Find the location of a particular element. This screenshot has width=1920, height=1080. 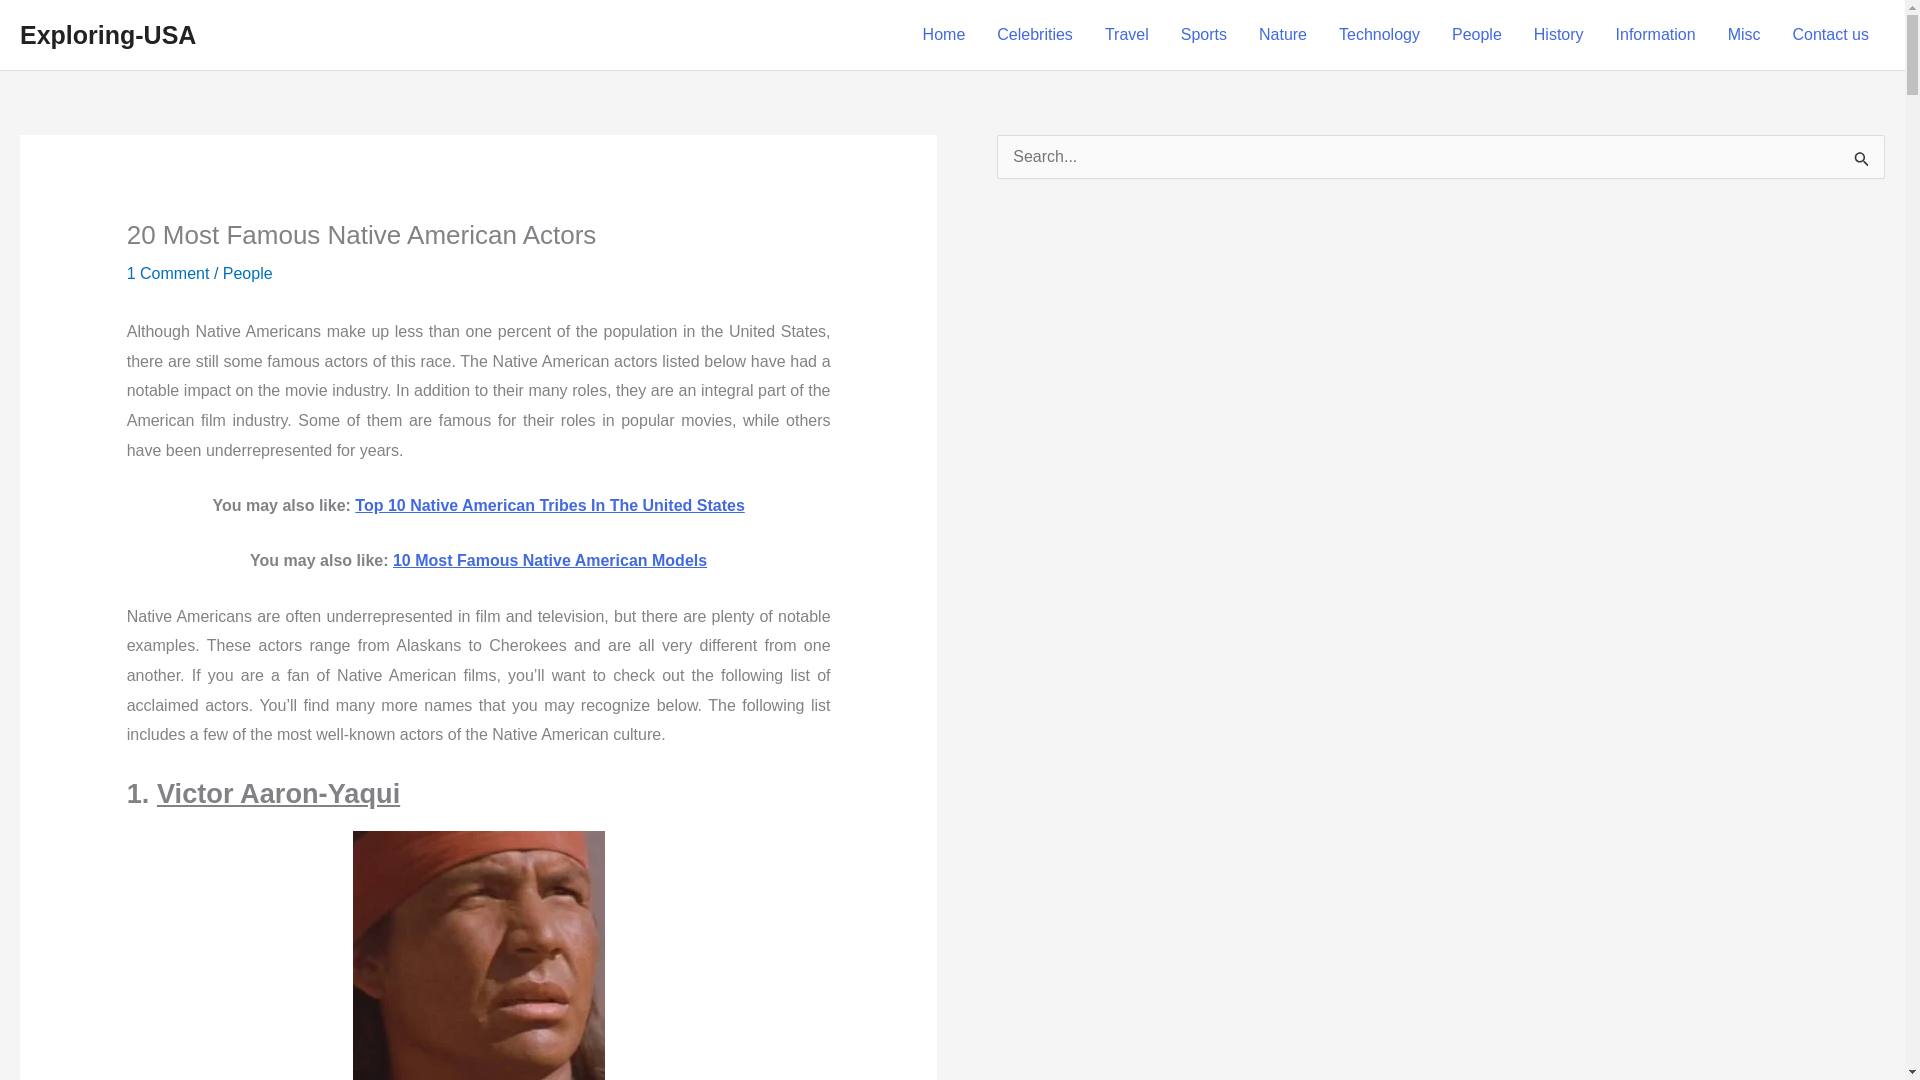

10 Most Famous Native American Models is located at coordinates (550, 560).